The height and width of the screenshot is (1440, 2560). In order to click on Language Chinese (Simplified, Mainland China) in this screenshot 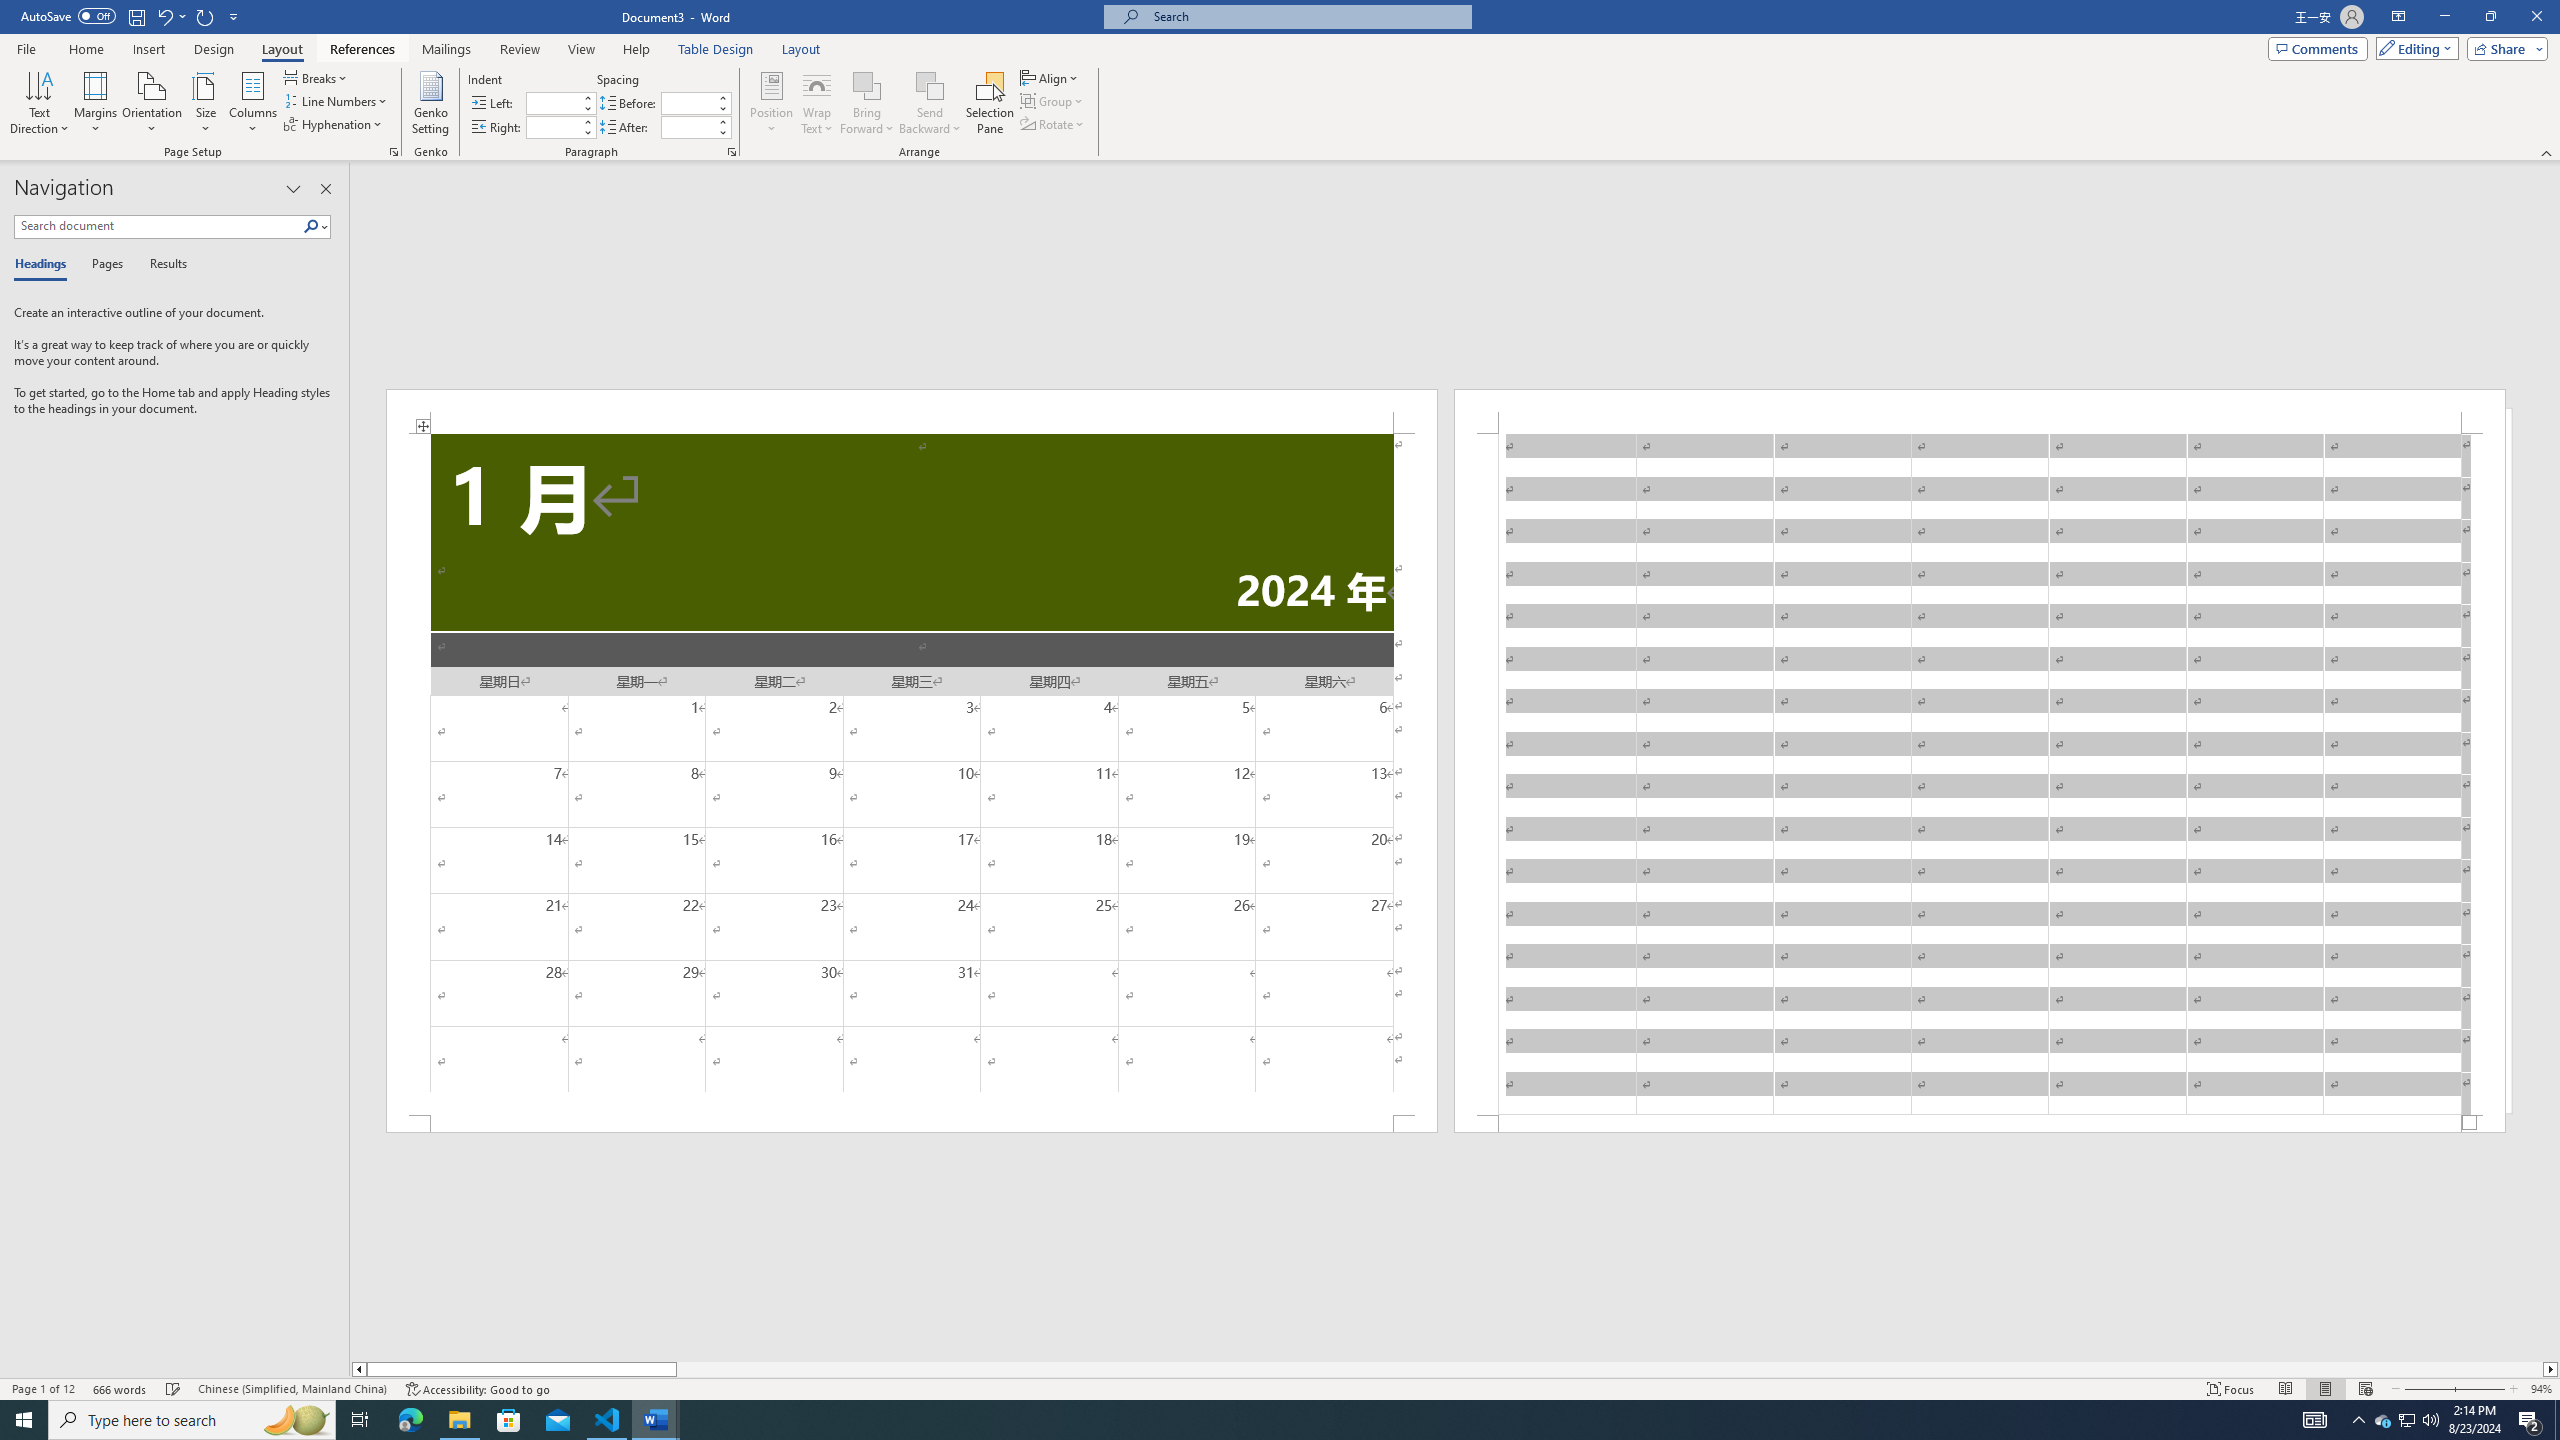, I will do `click(292, 1389)`.